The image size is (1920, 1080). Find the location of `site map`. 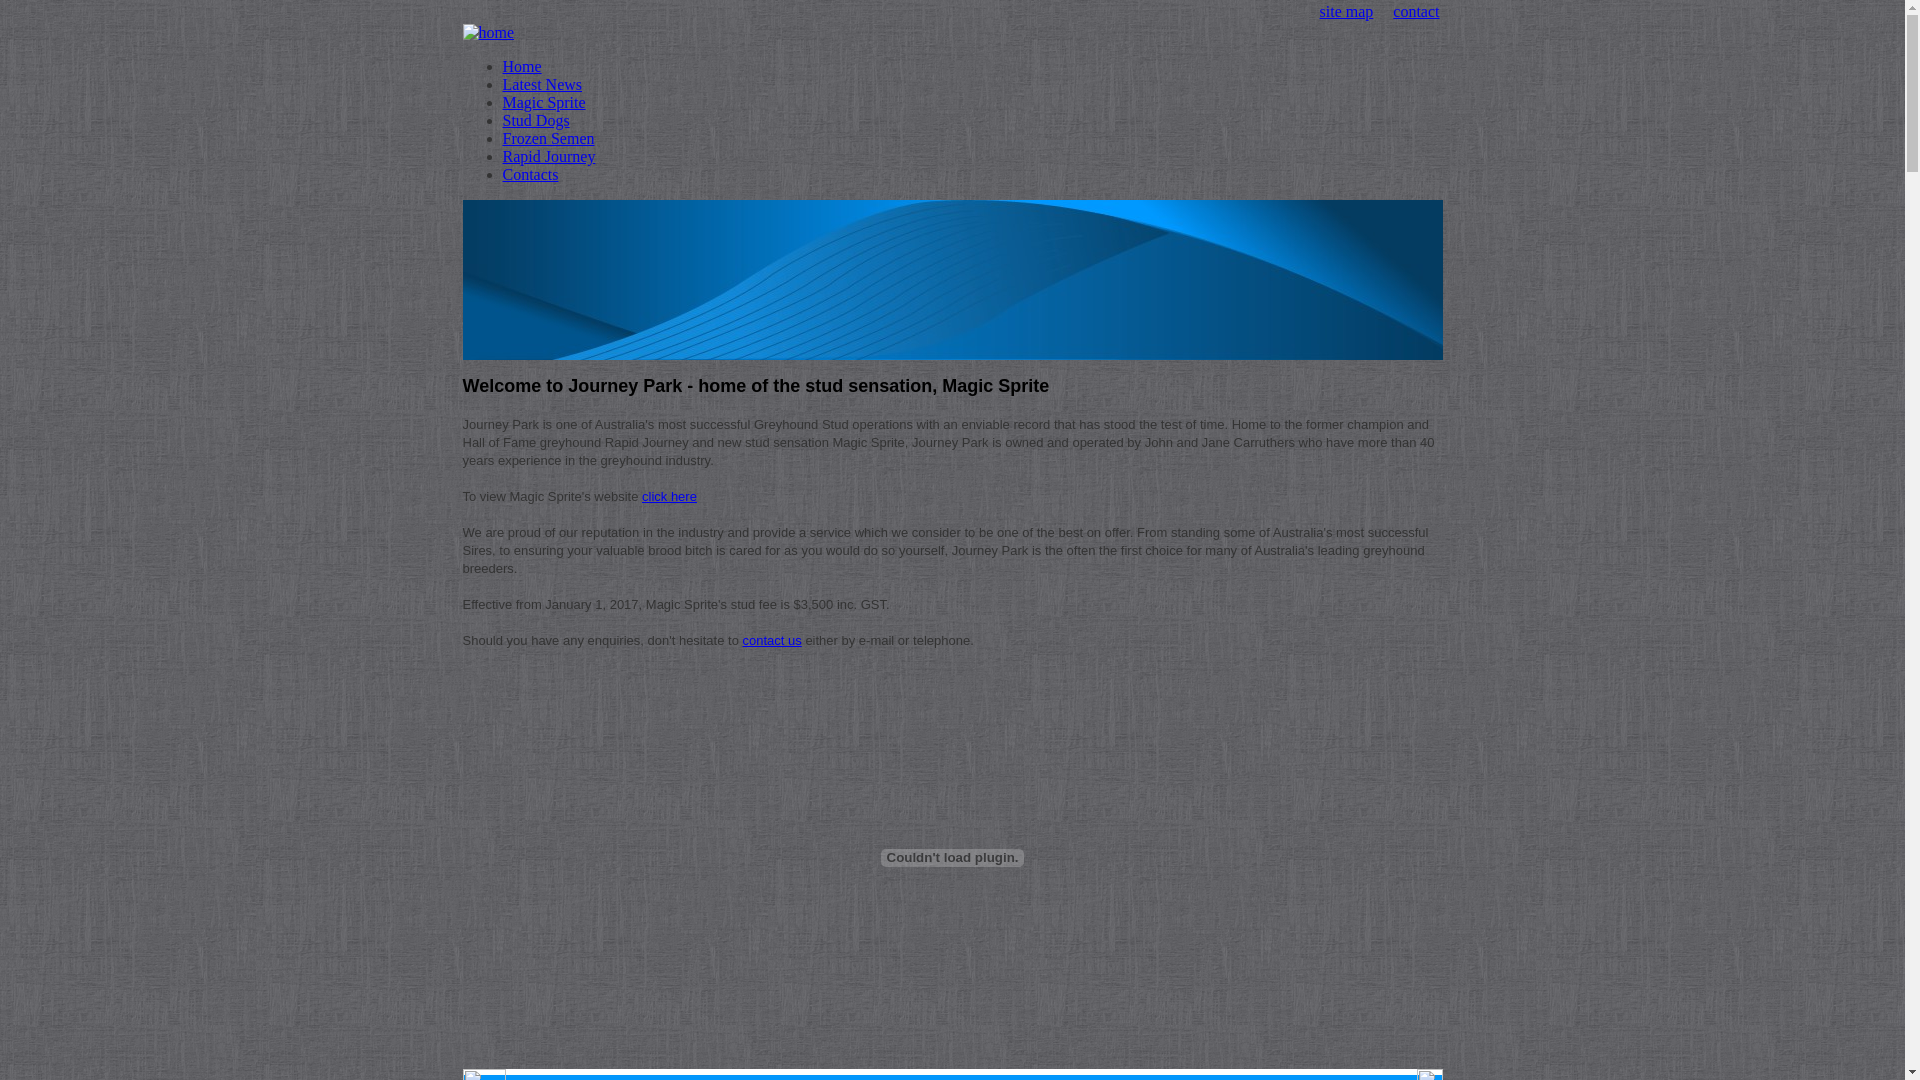

site map is located at coordinates (1347, 12).